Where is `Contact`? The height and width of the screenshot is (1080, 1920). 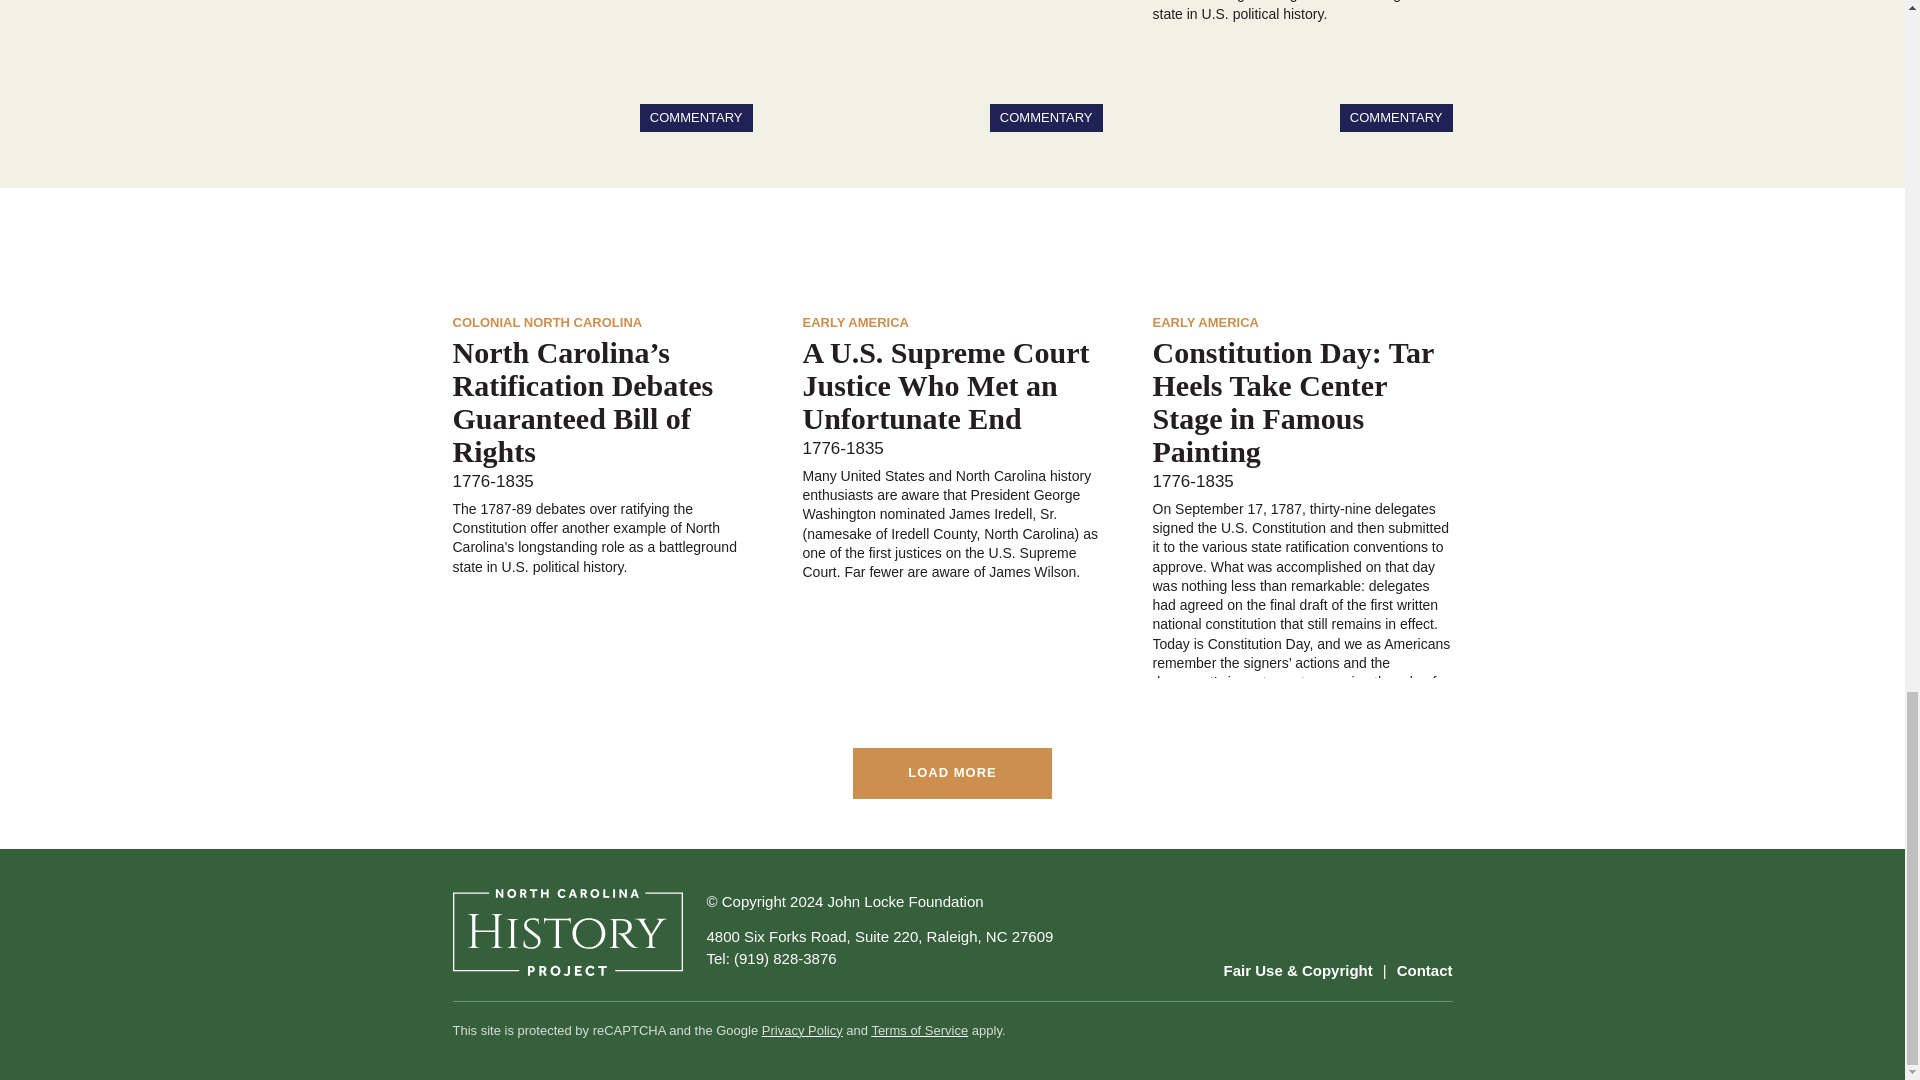 Contact is located at coordinates (1425, 970).